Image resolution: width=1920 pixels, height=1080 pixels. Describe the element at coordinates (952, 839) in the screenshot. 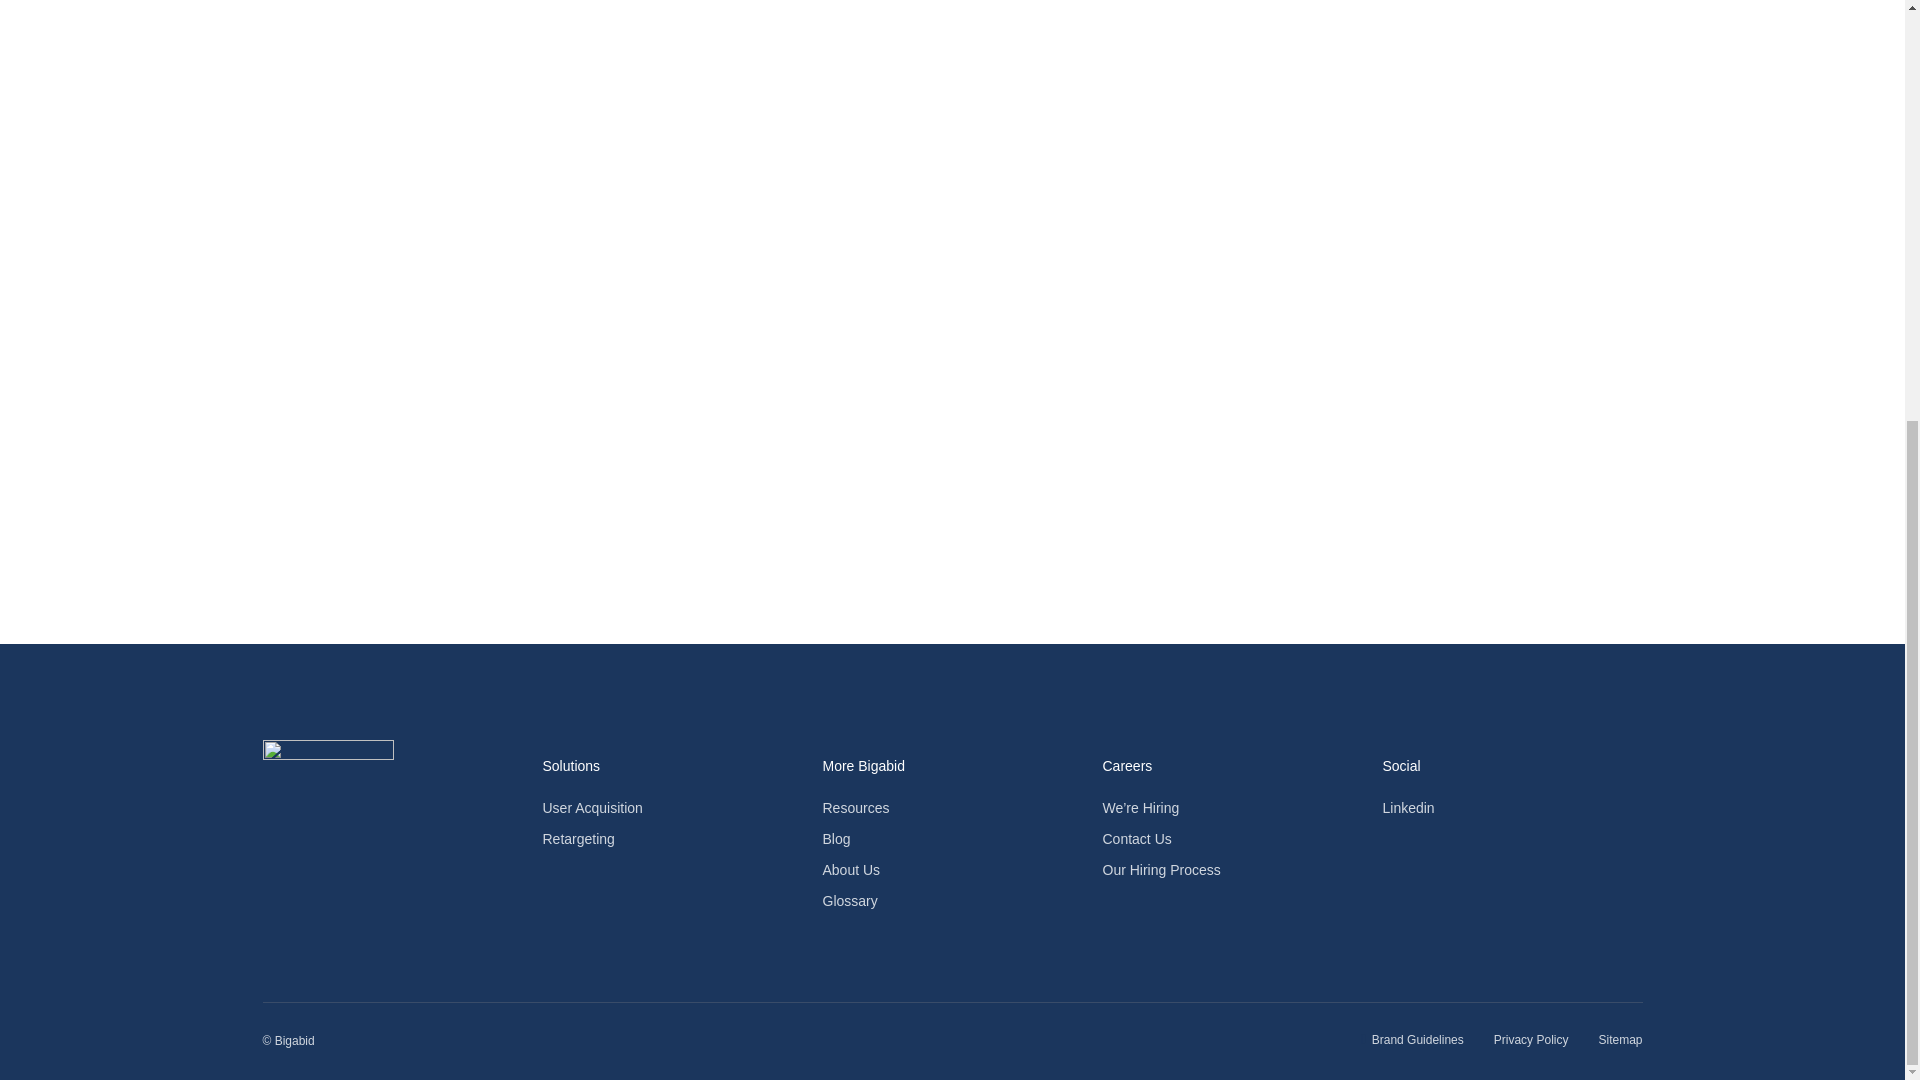

I see `Blog` at that location.